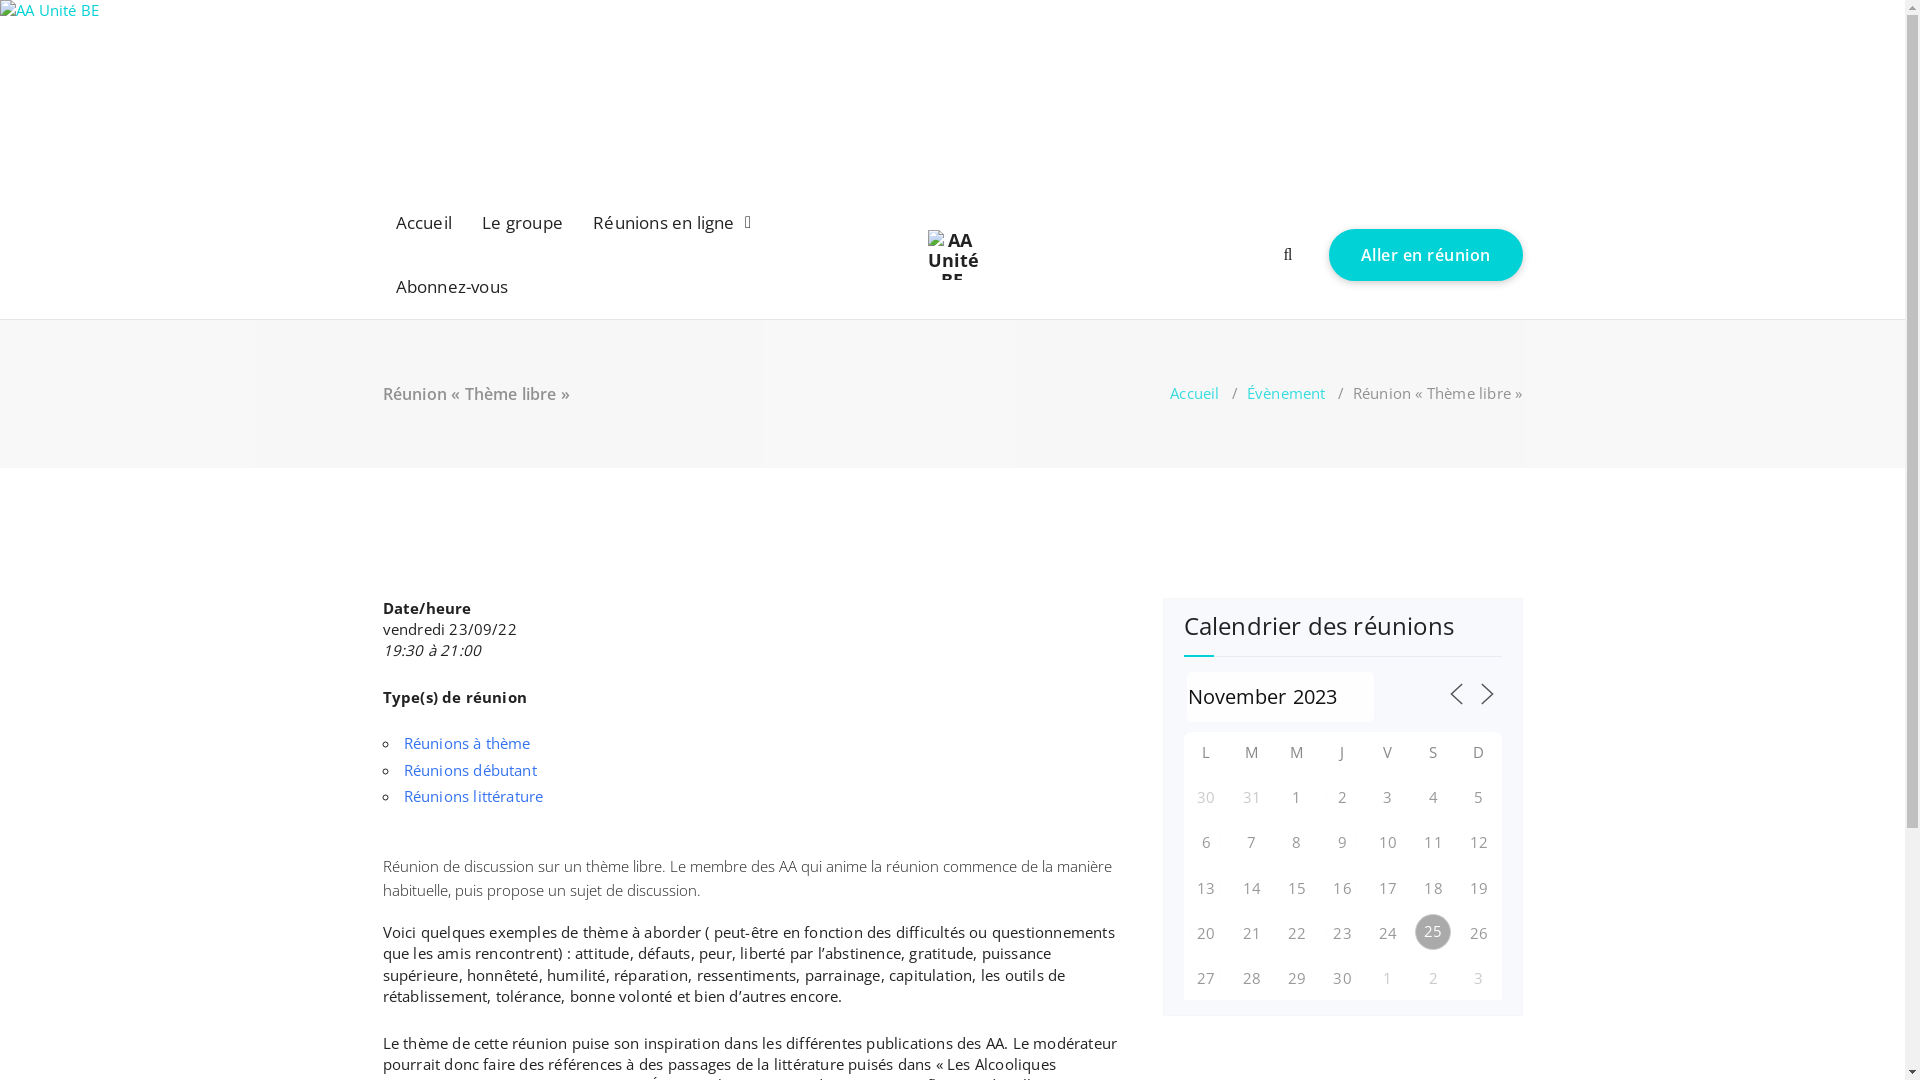  Describe the element at coordinates (1433, 977) in the screenshot. I see `2` at that location.